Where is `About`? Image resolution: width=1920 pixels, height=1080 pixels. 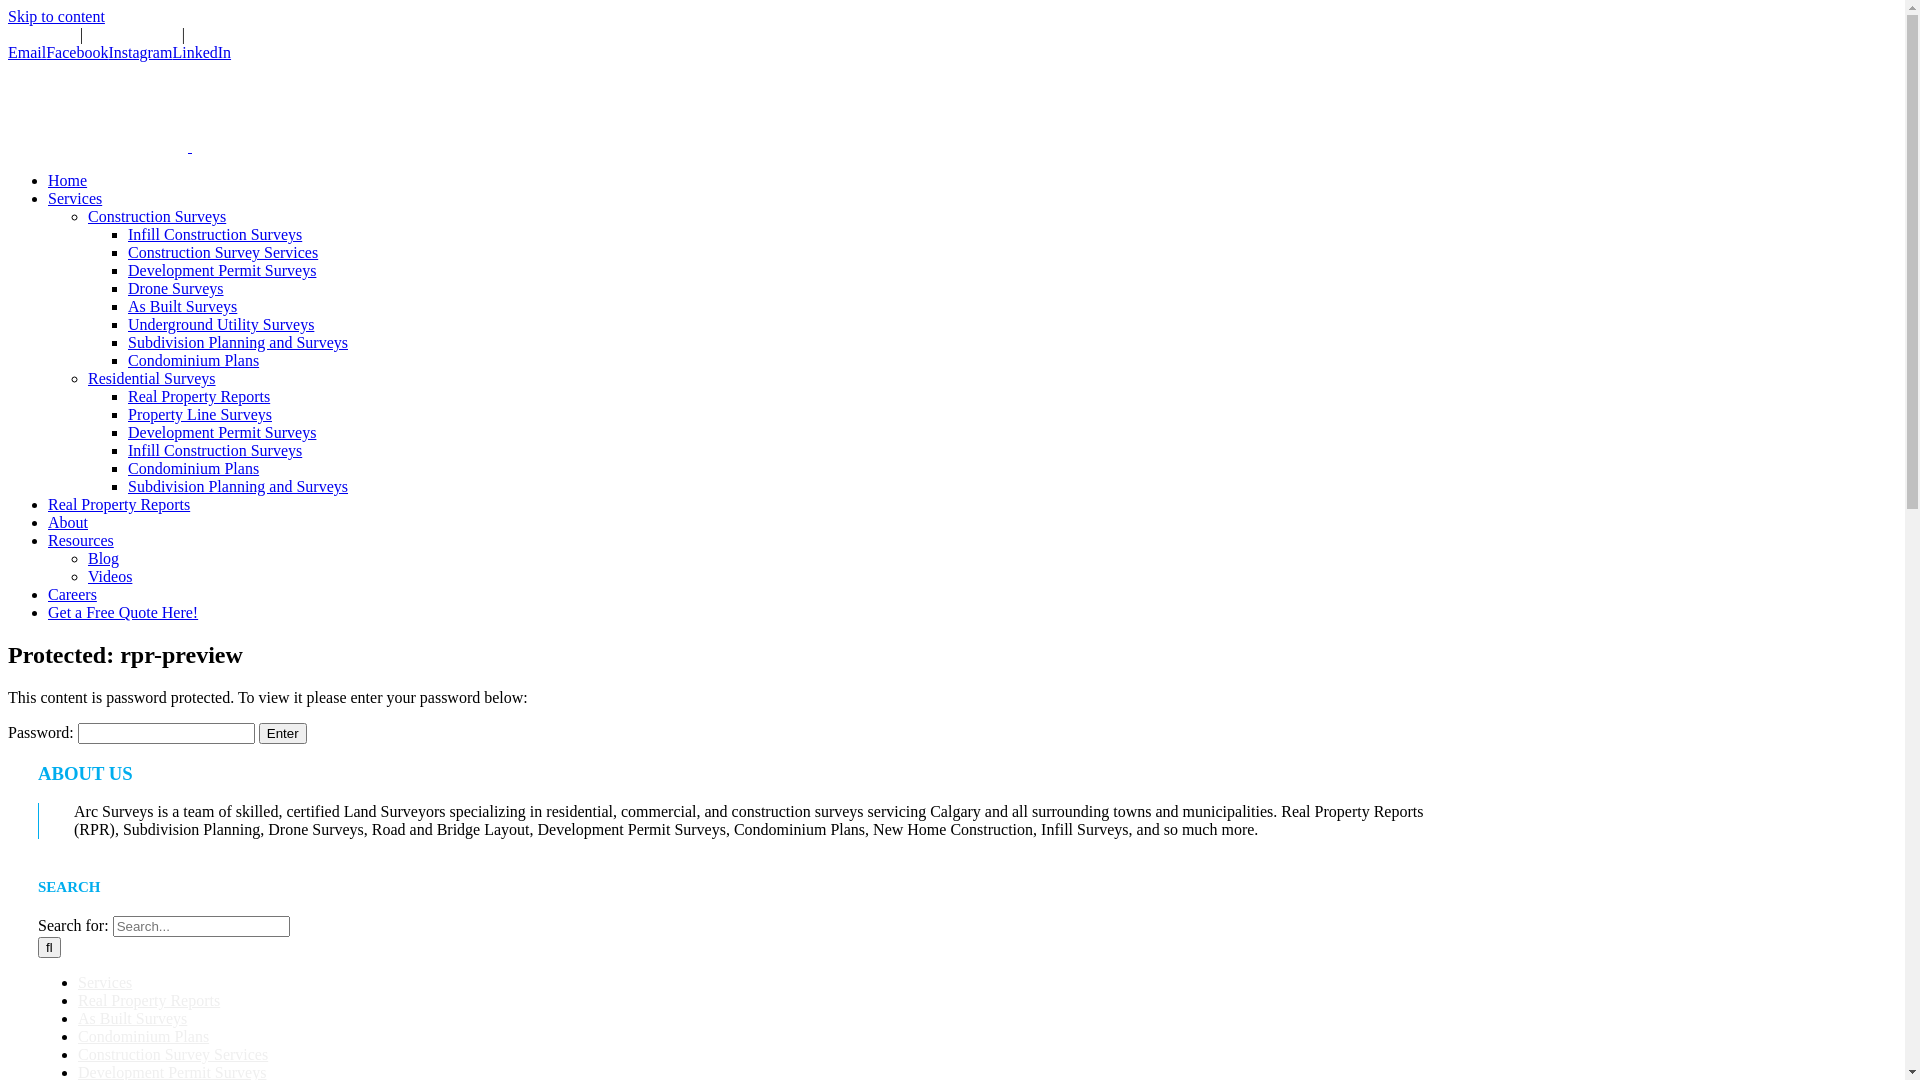
About is located at coordinates (68, 522).